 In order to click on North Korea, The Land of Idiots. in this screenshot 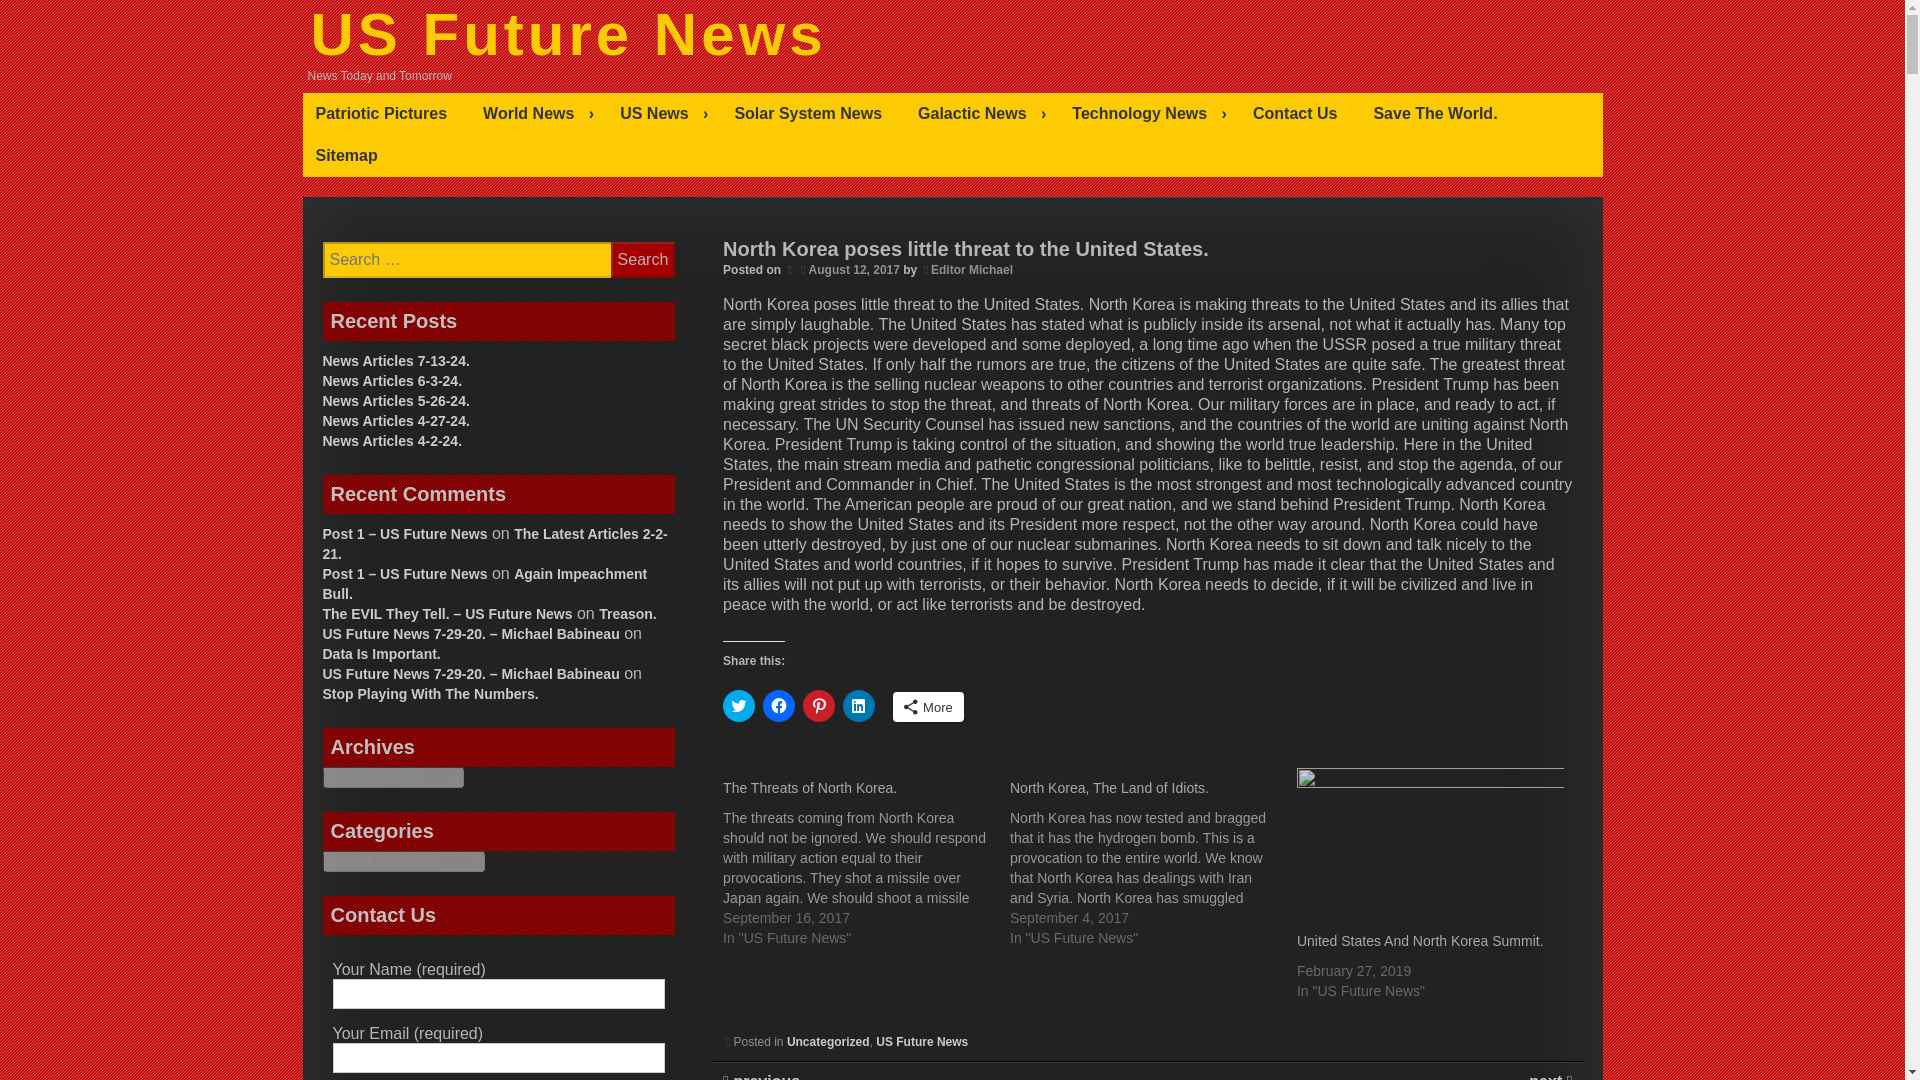, I will do `click(1153, 858)`.